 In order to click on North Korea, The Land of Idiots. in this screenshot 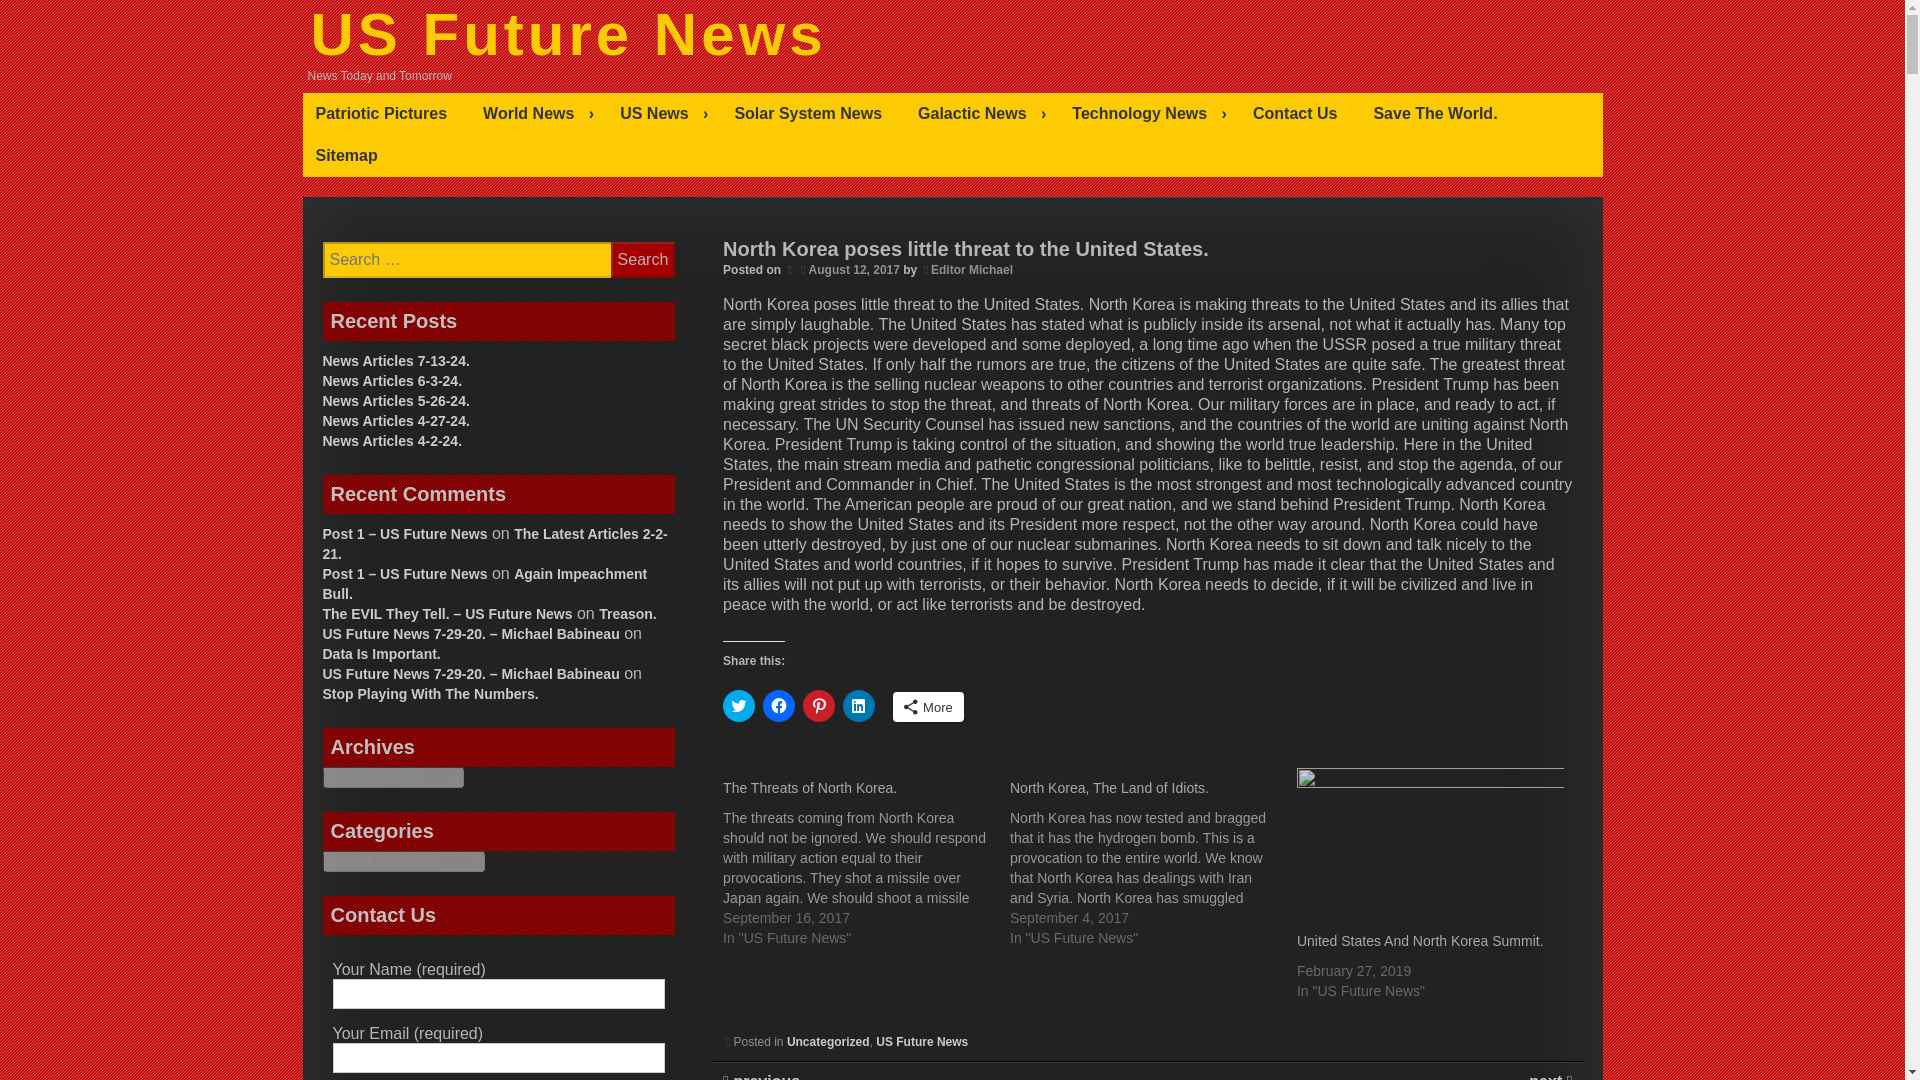, I will do `click(1153, 858)`.